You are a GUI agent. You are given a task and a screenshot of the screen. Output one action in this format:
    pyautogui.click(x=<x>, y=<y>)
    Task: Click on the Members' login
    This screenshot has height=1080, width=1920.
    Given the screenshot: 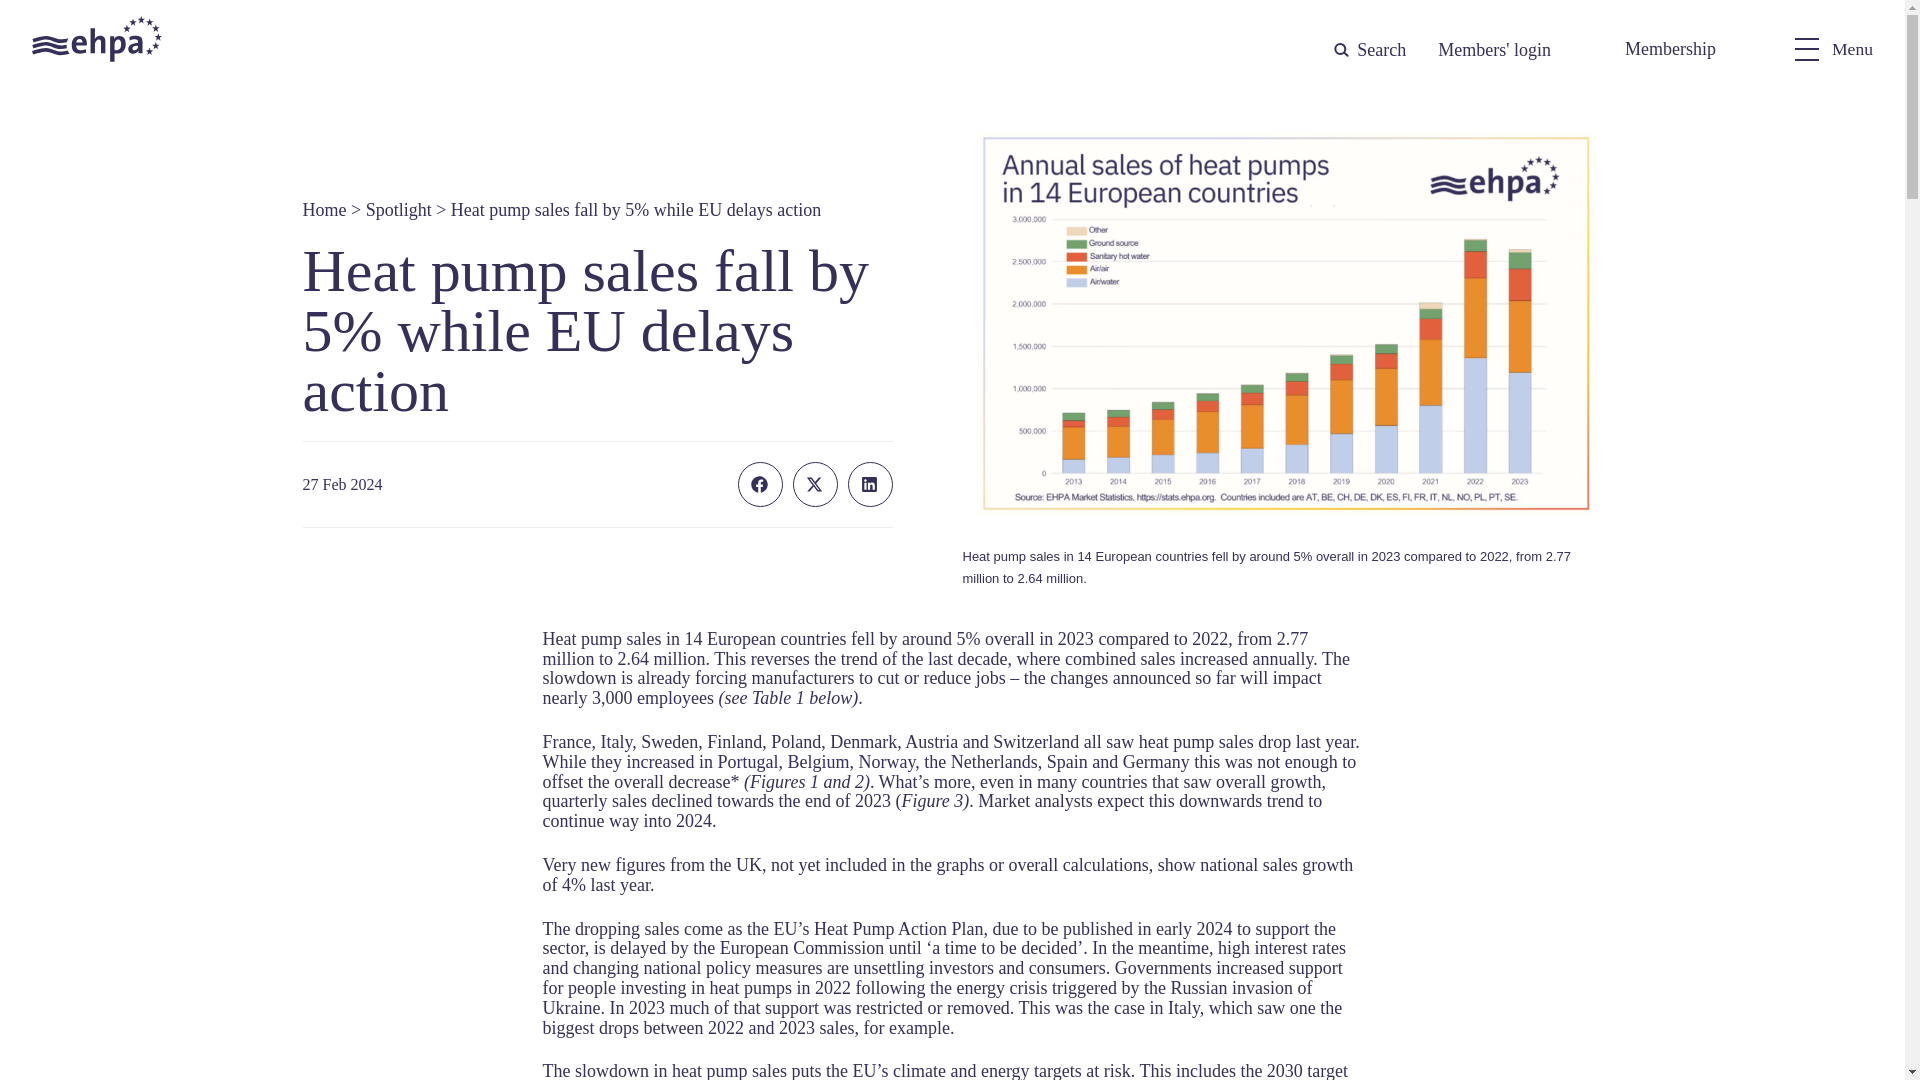 What is the action you would take?
    pyautogui.click(x=1494, y=50)
    